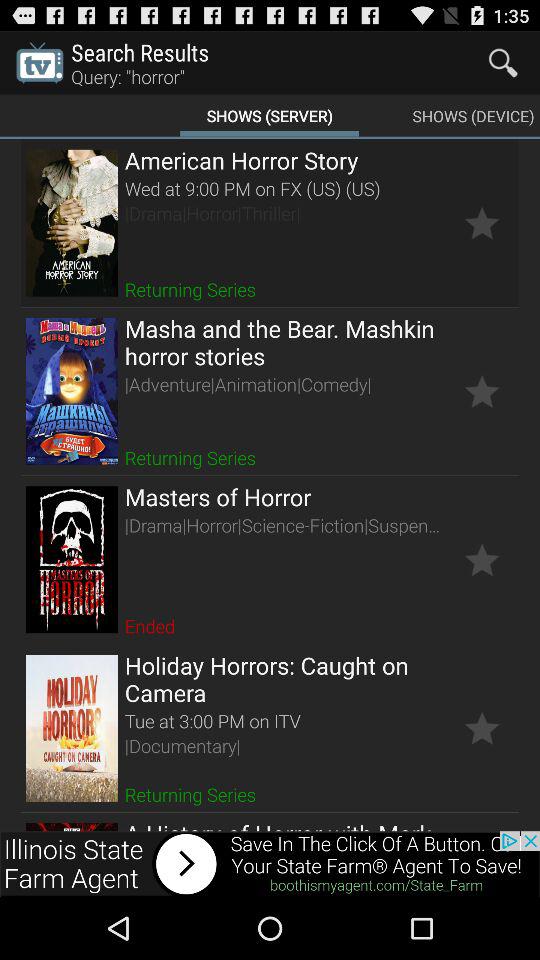 The width and height of the screenshot is (540, 960). What do you see at coordinates (270, 864) in the screenshot?
I see `link to advertisement link` at bounding box center [270, 864].